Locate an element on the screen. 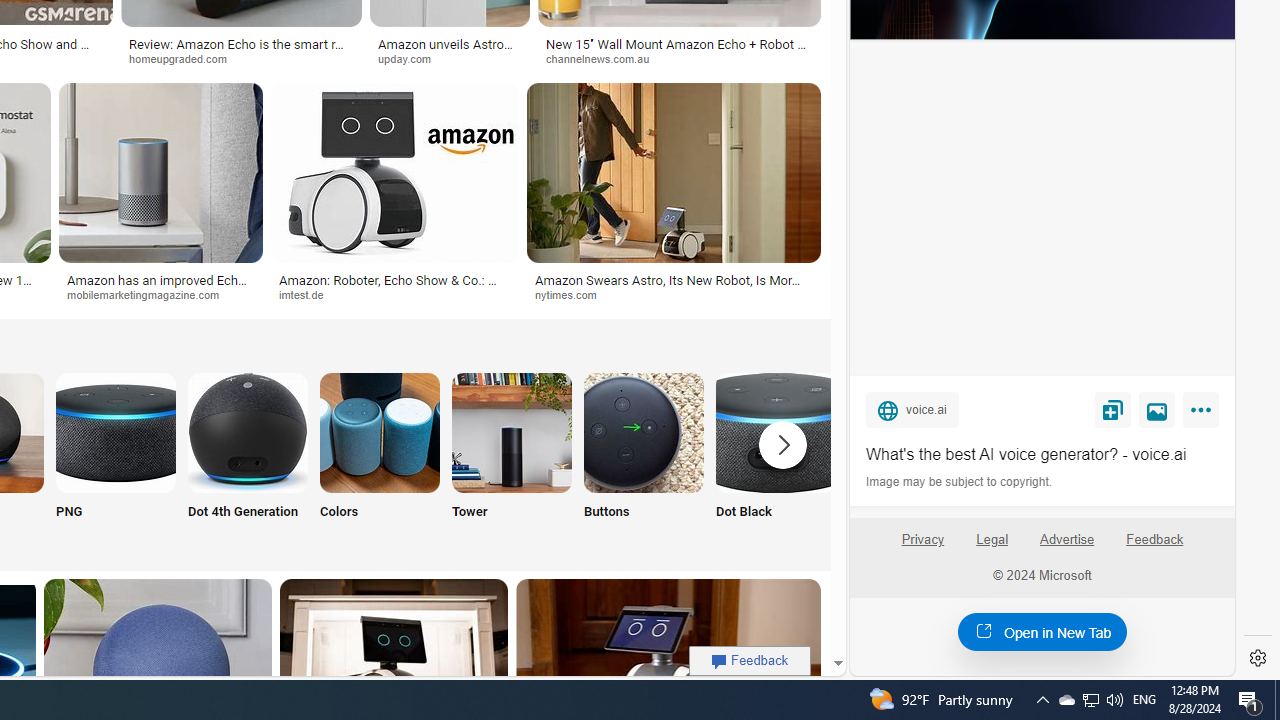  Dot 4th Generation is located at coordinates (248, 458).